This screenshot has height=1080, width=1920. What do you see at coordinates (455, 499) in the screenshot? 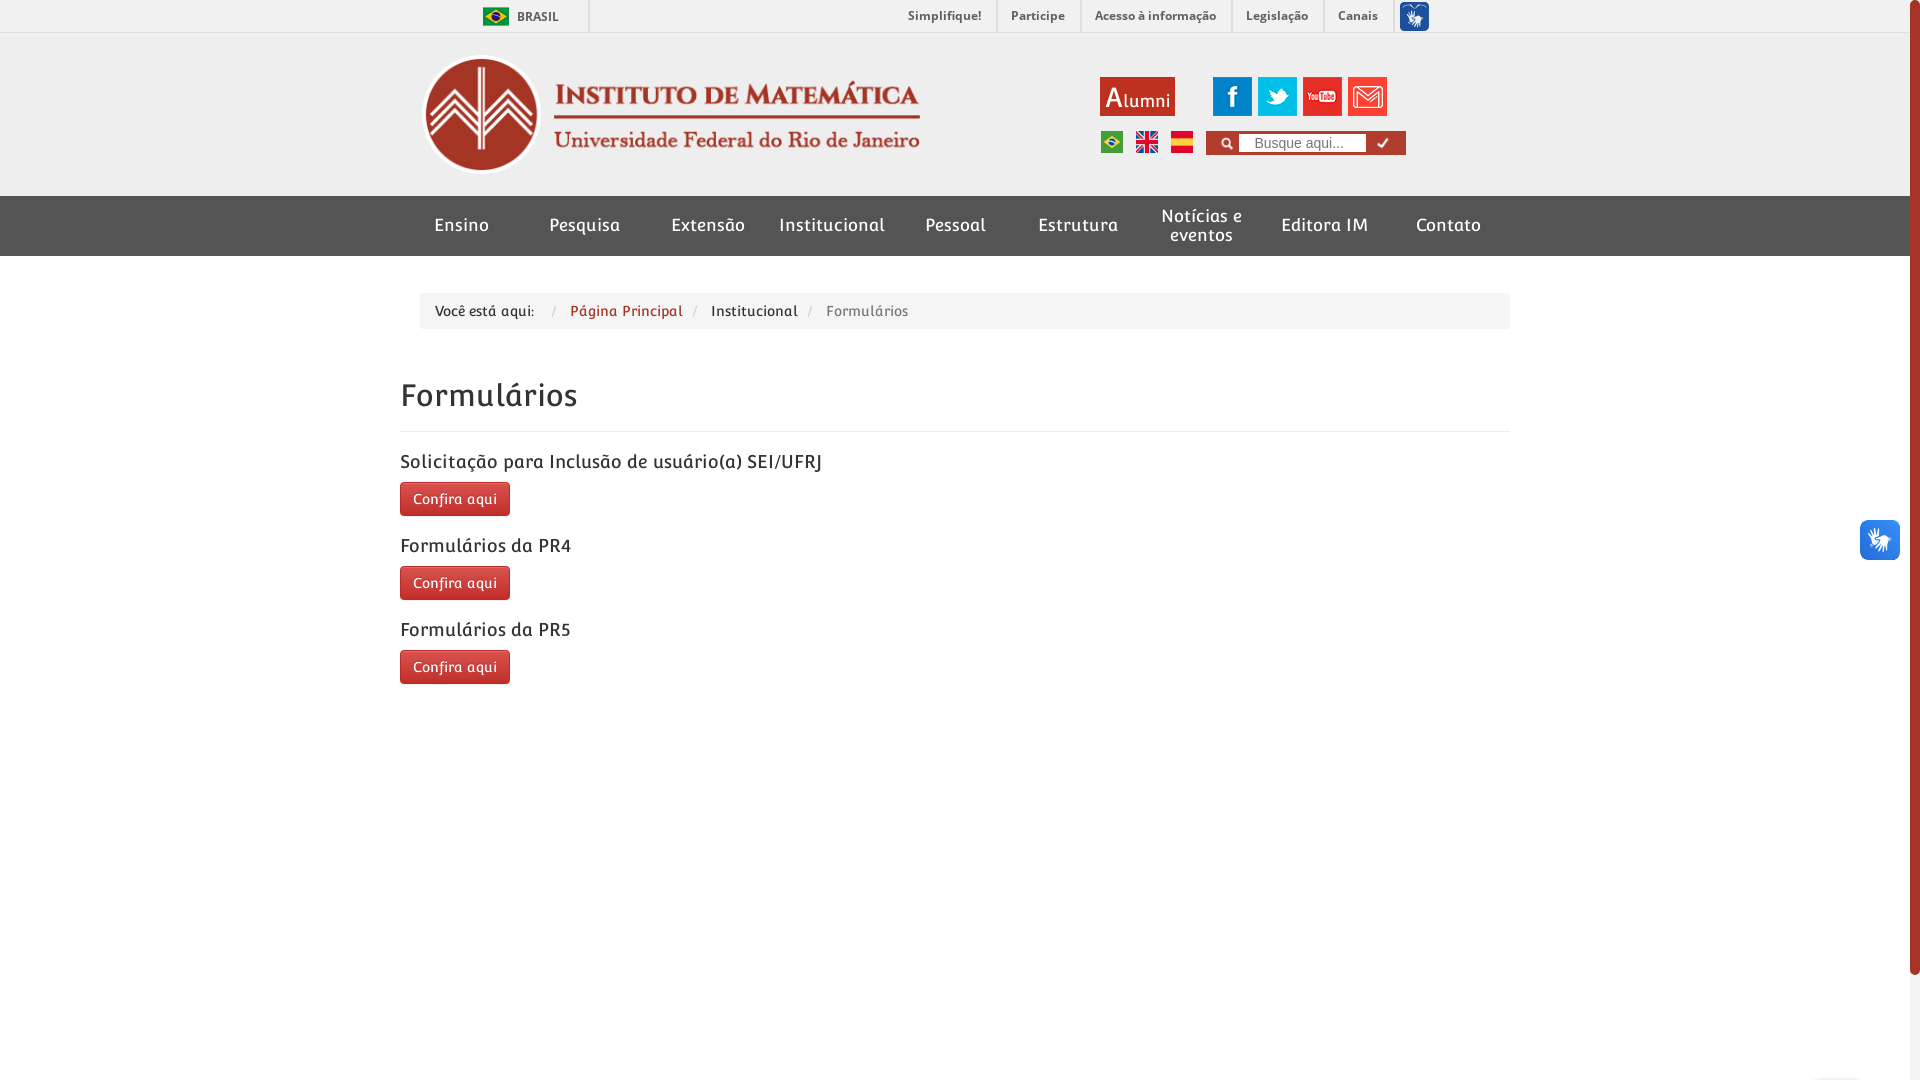
I see `Confira aqui` at bounding box center [455, 499].